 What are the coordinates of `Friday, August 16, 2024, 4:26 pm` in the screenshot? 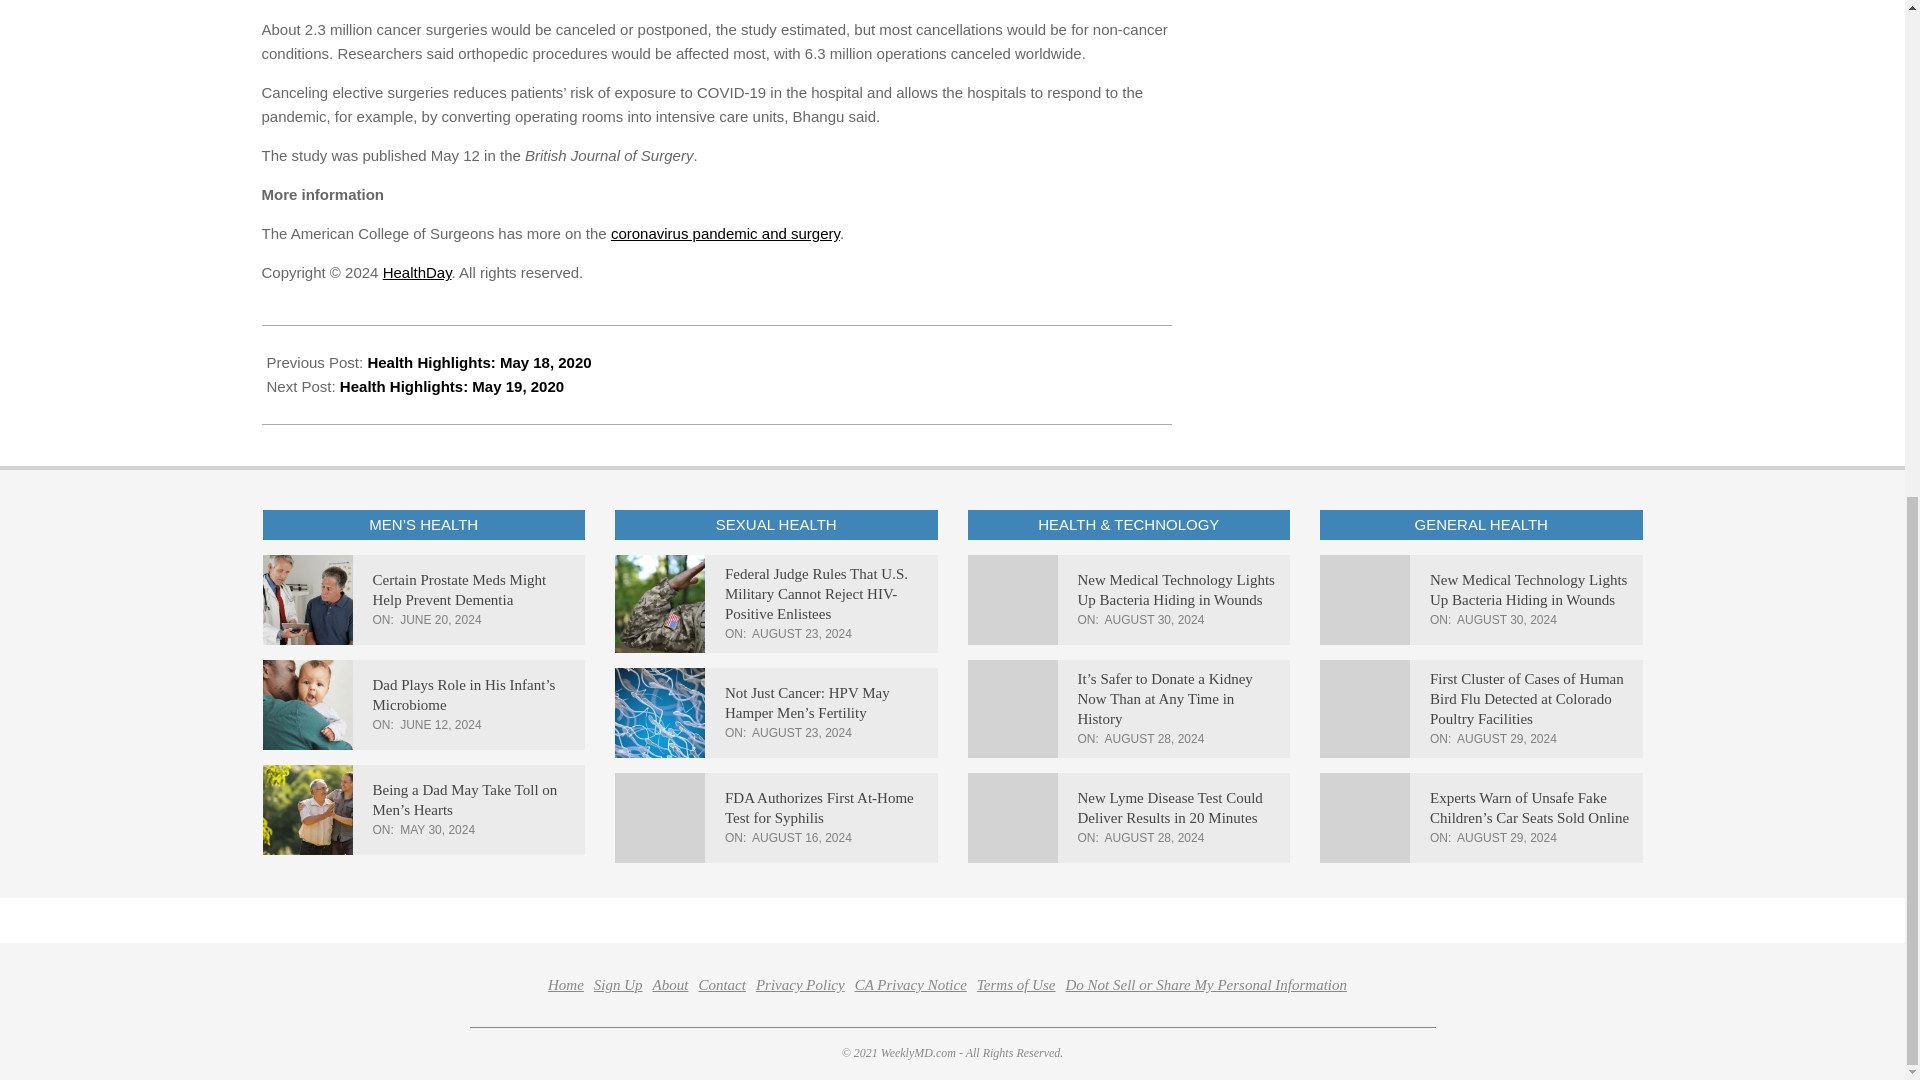 It's located at (802, 837).